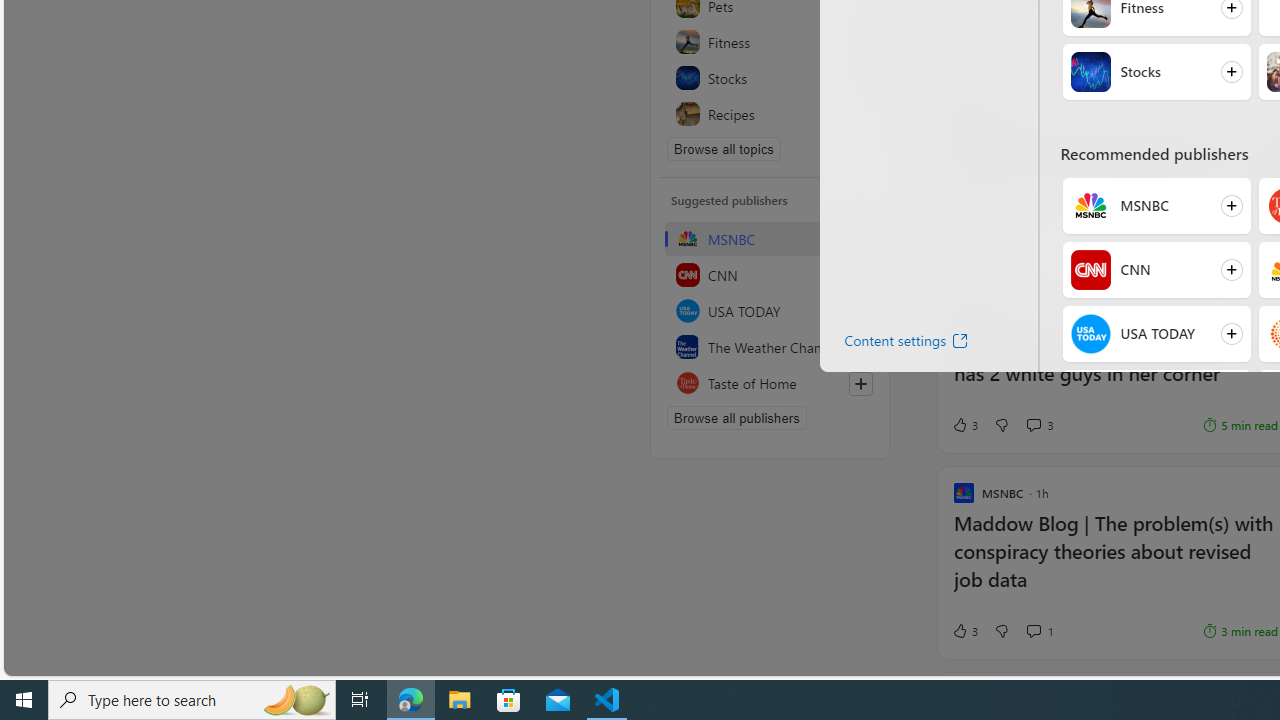  What do you see at coordinates (736, 418) in the screenshot?
I see `Browse all publishers` at bounding box center [736, 418].